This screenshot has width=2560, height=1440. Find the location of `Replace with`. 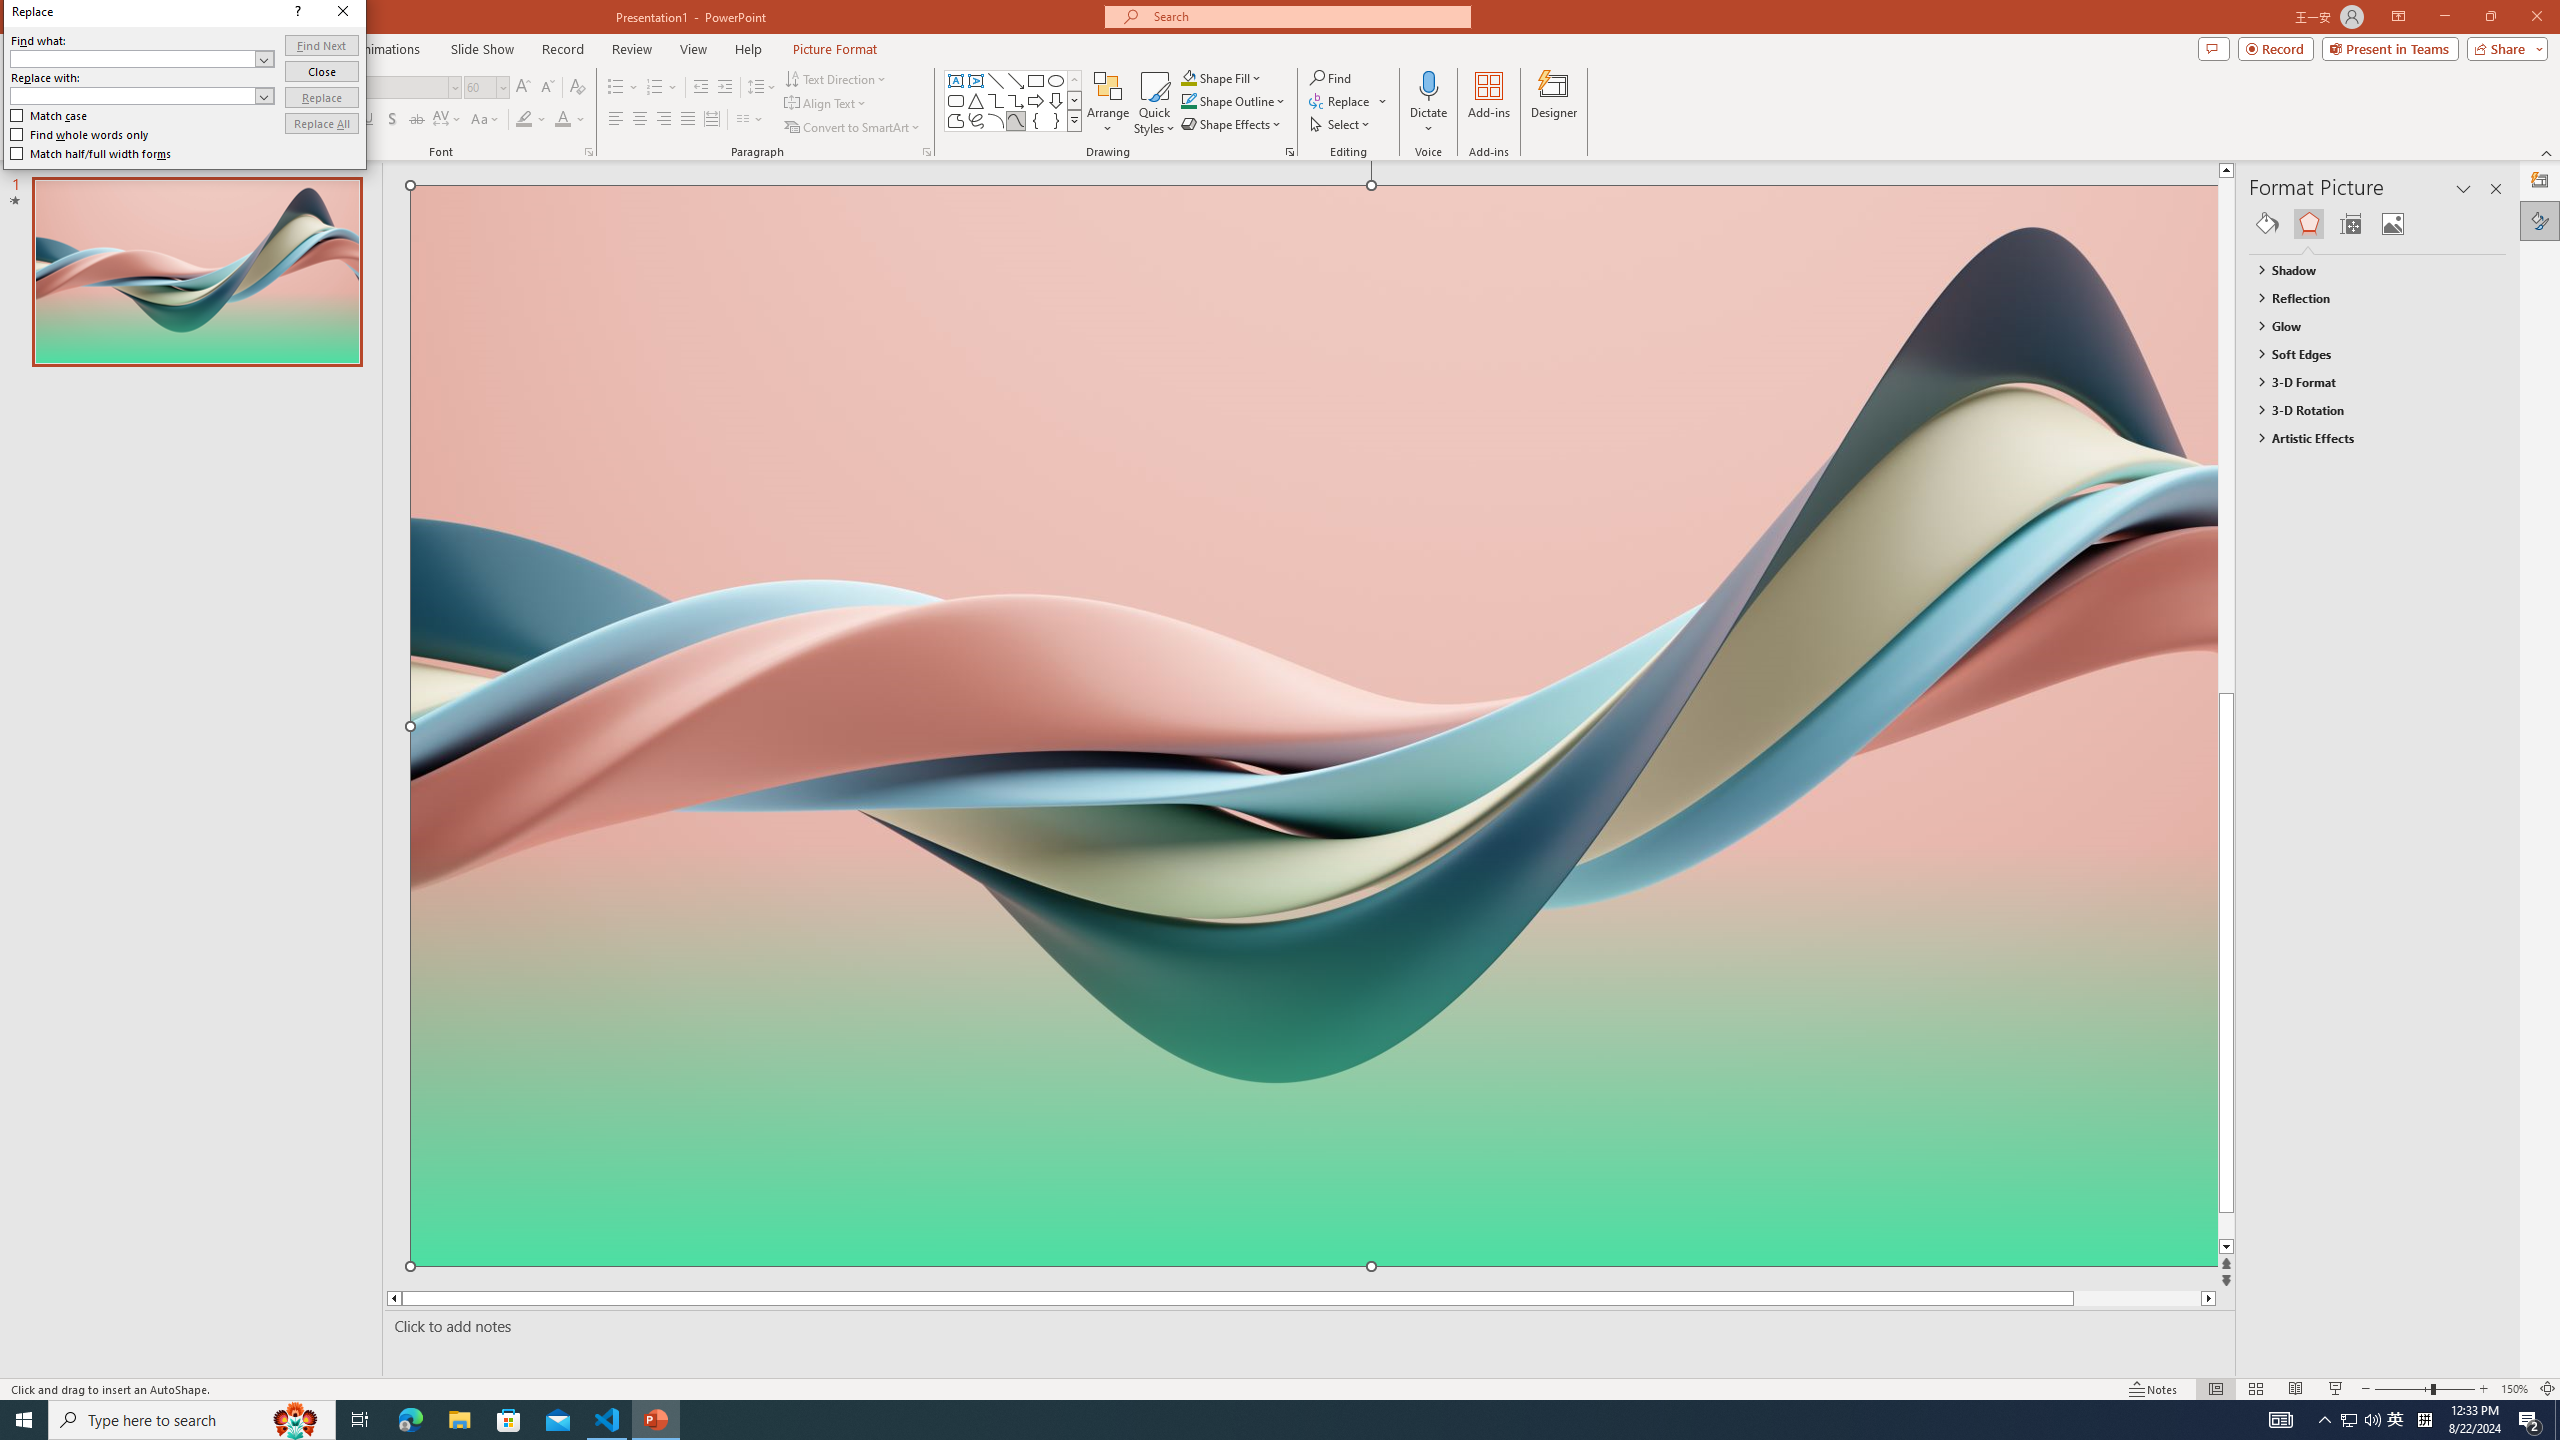

Replace with is located at coordinates (142, 96).